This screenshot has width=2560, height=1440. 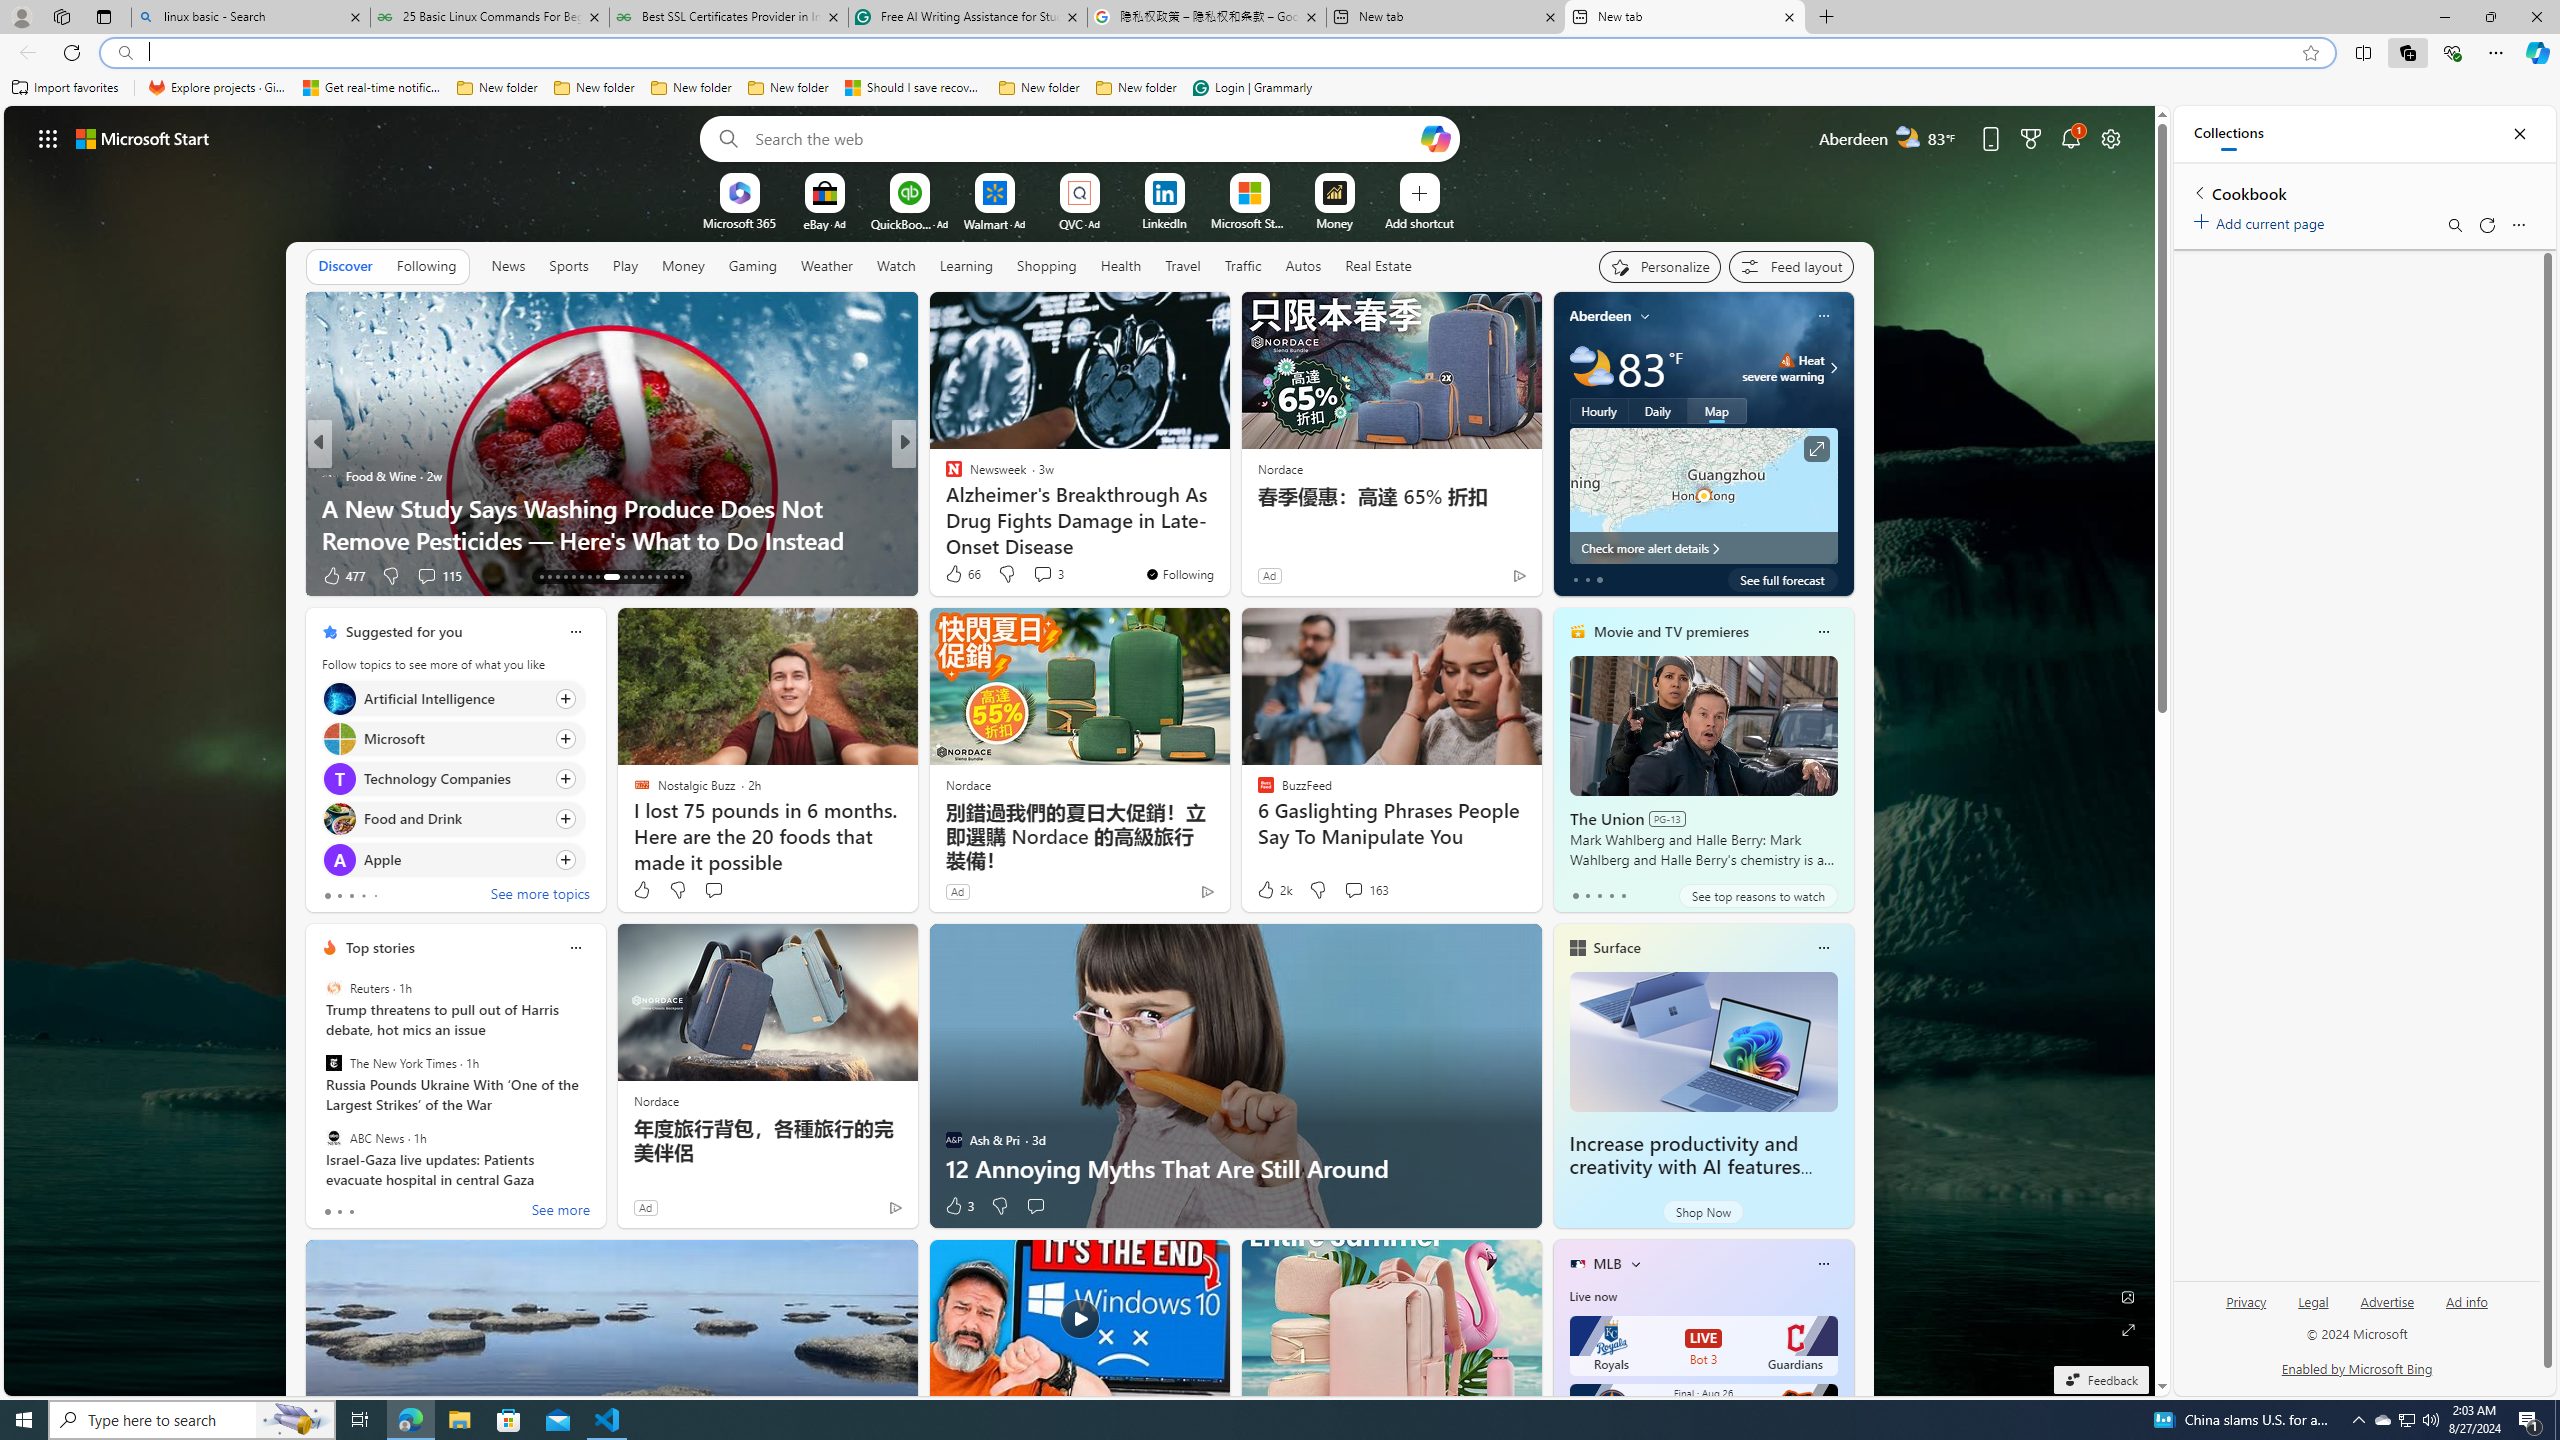 What do you see at coordinates (453, 859) in the screenshot?
I see `Click to follow topic Apple` at bounding box center [453, 859].